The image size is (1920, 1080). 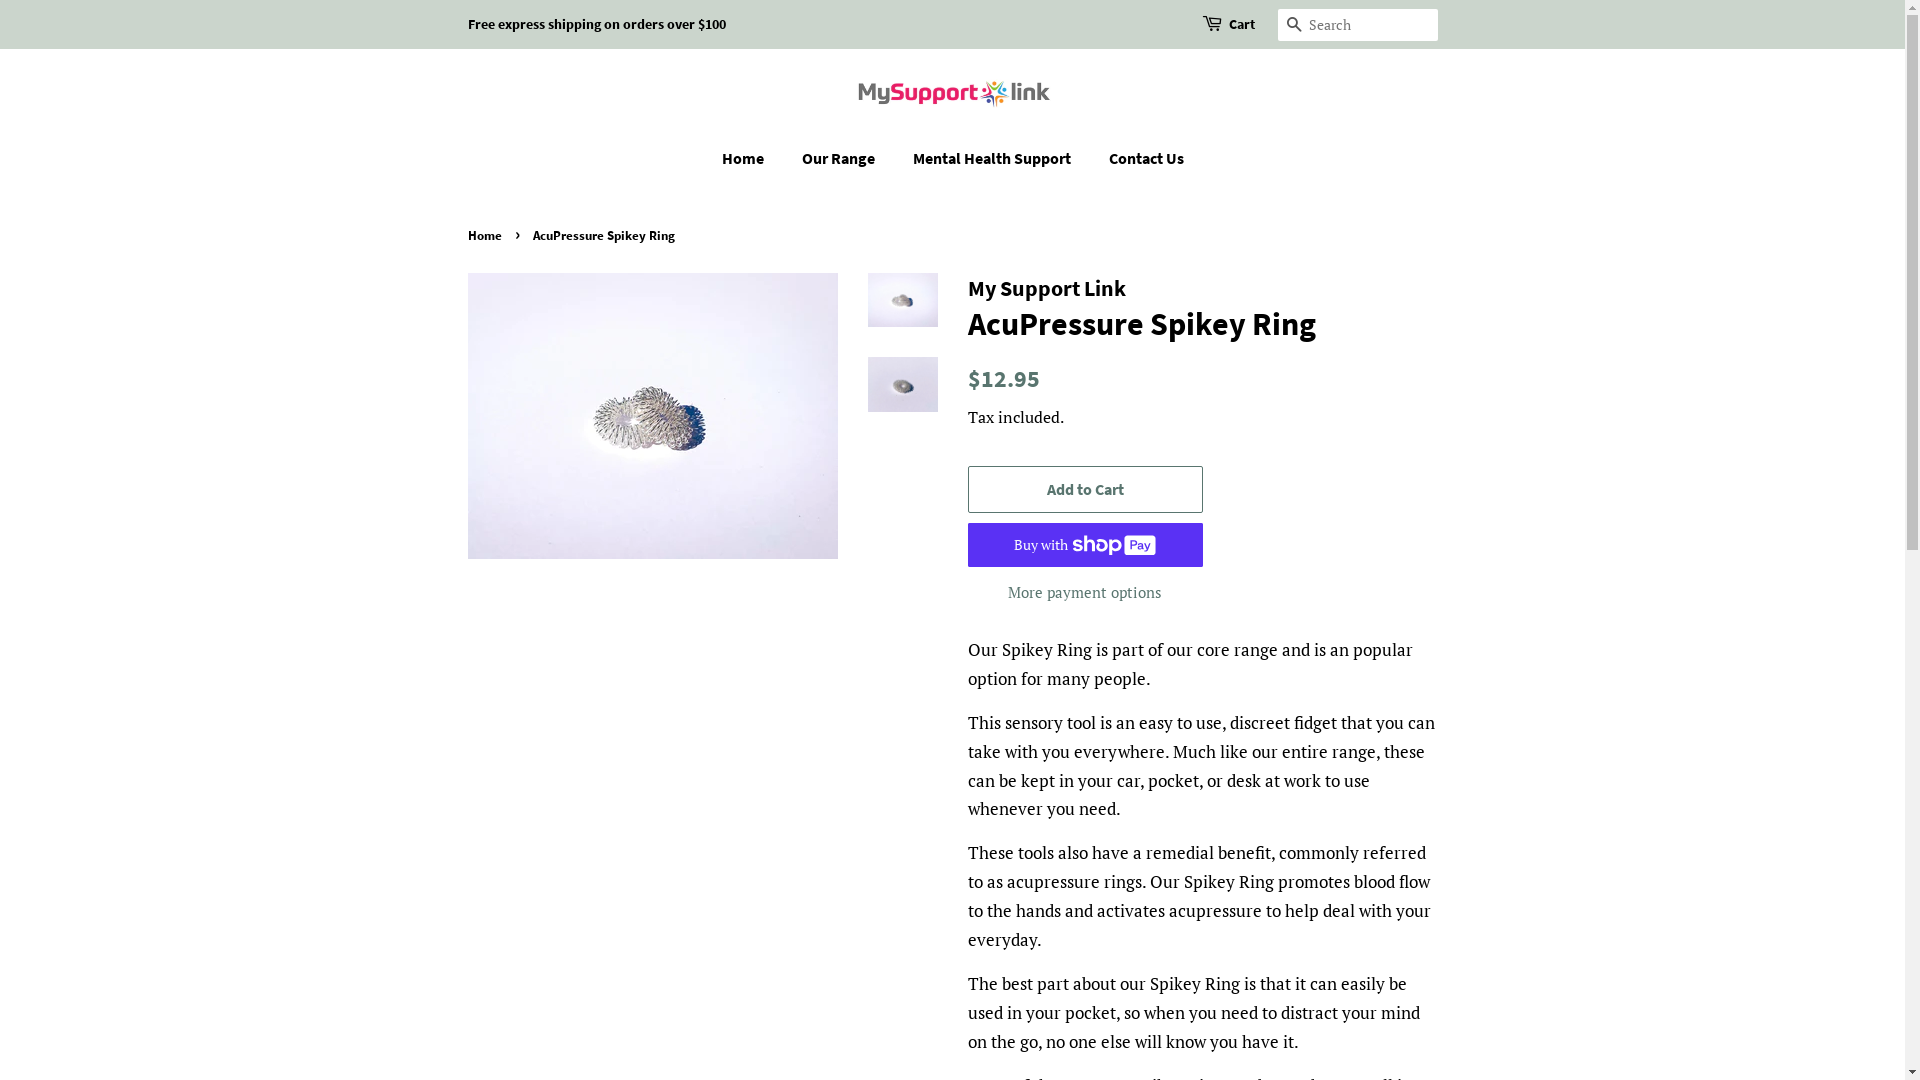 What do you see at coordinates (1086, 592) in the screenshot?
I see `More payment options` at bounding box center [1086, 592].